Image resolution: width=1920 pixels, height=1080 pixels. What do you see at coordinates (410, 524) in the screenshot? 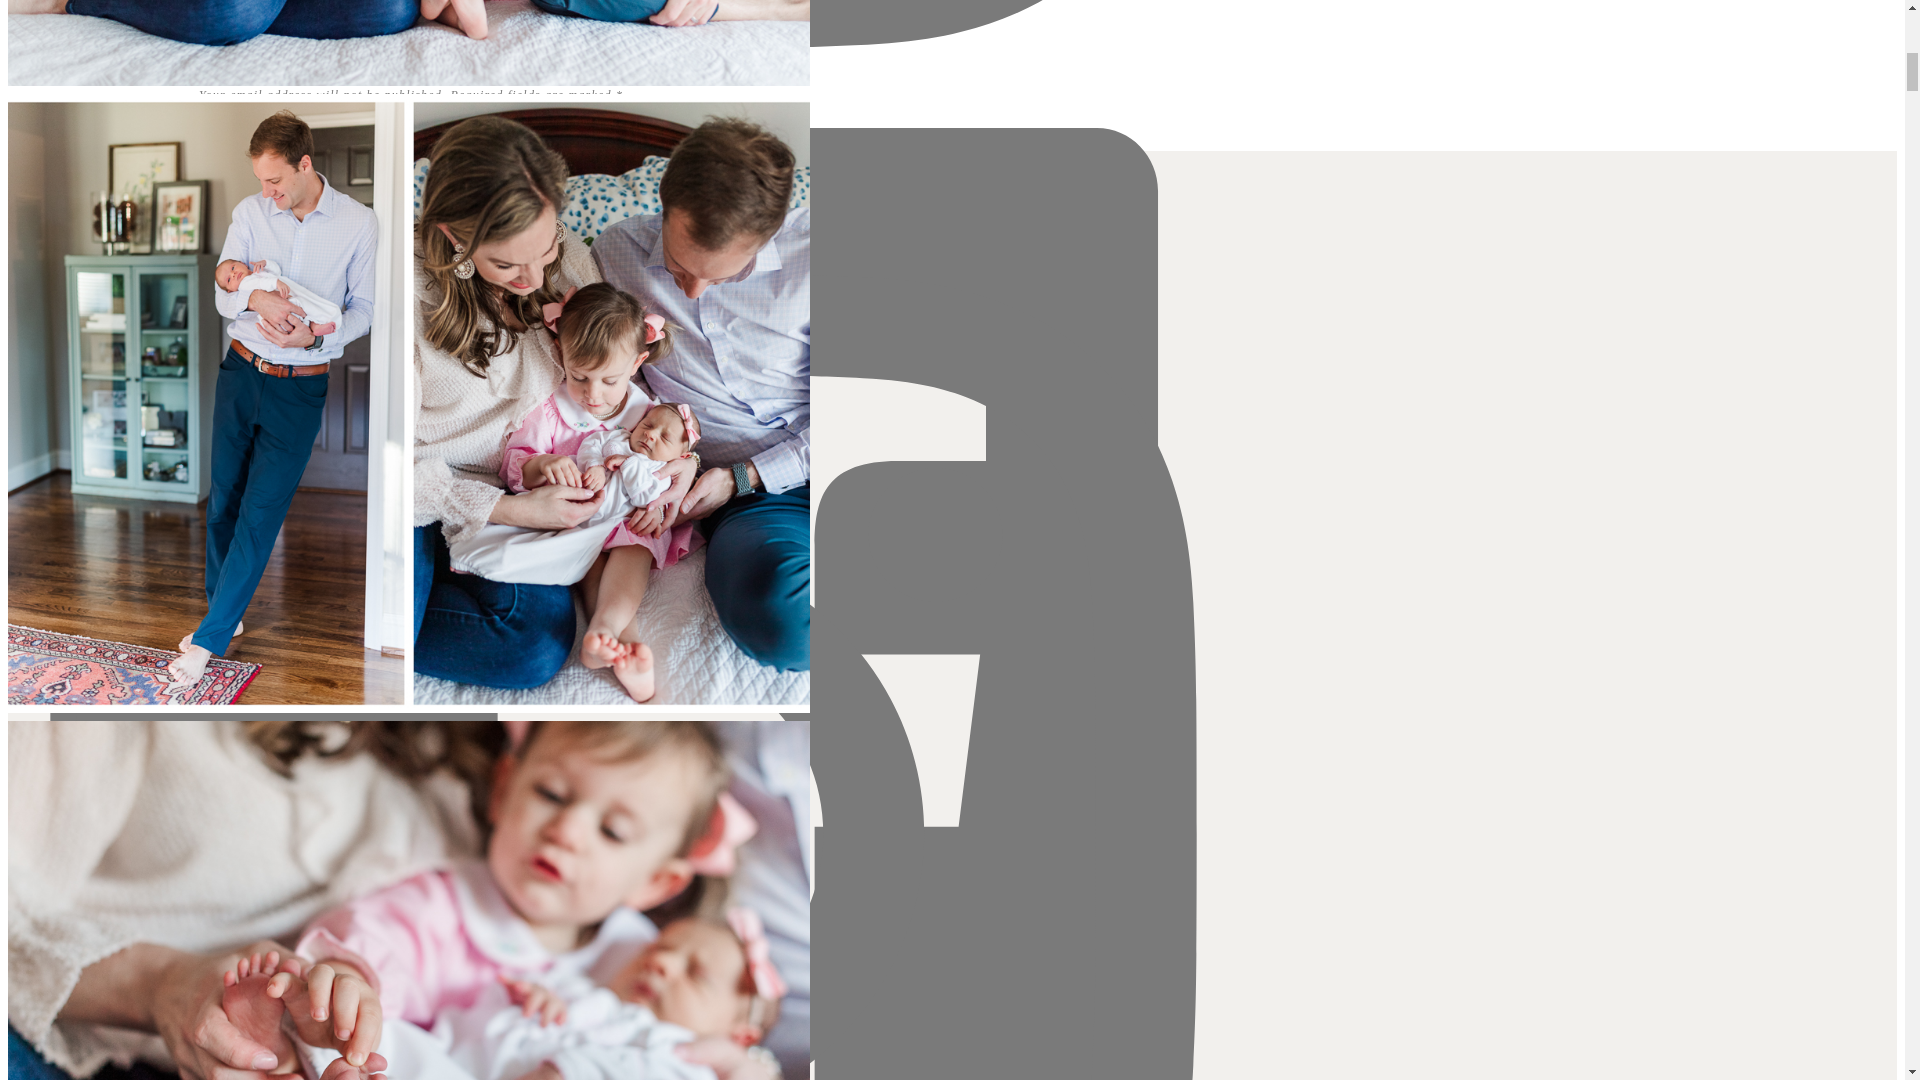
I see `Post Comment` at bounding box center [410, 524].